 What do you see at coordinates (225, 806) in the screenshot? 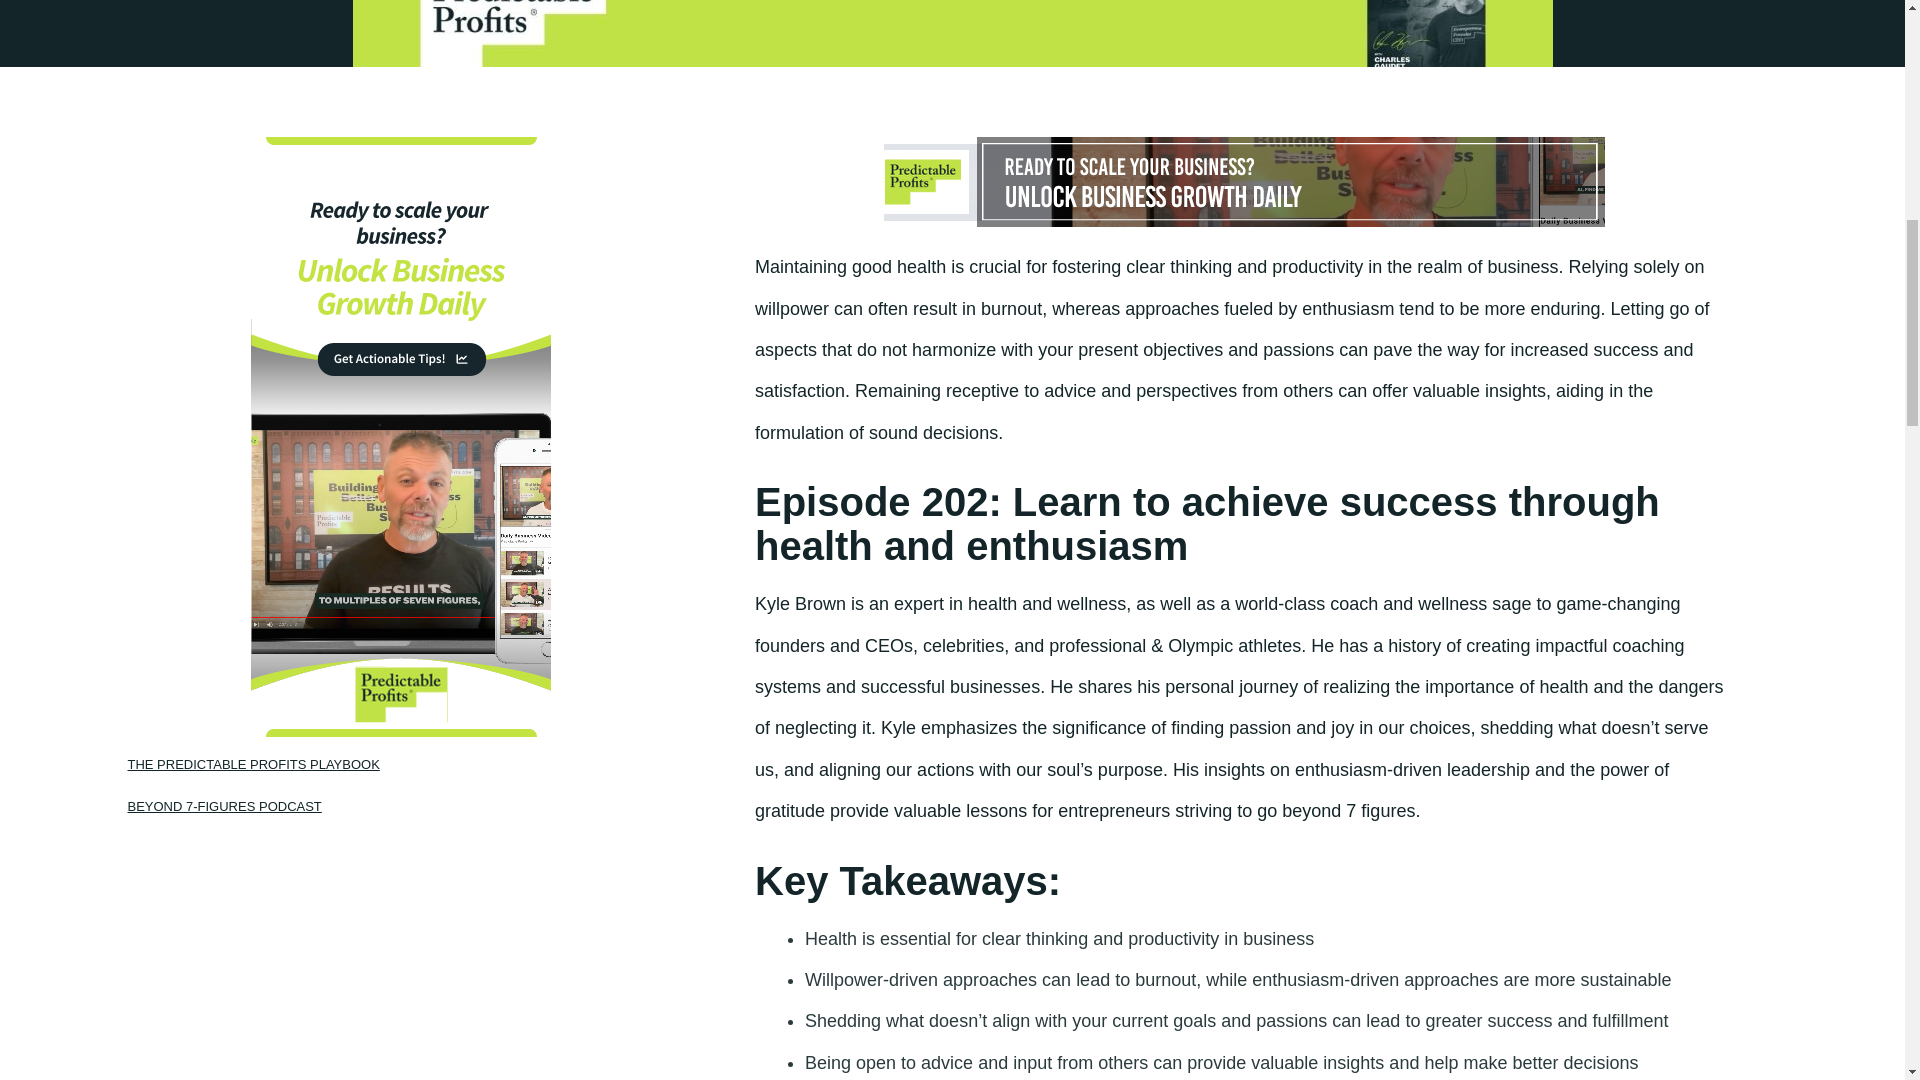
I see `BEYOND 7-FIGURES PODCAST` at bounding box center [225, 806].